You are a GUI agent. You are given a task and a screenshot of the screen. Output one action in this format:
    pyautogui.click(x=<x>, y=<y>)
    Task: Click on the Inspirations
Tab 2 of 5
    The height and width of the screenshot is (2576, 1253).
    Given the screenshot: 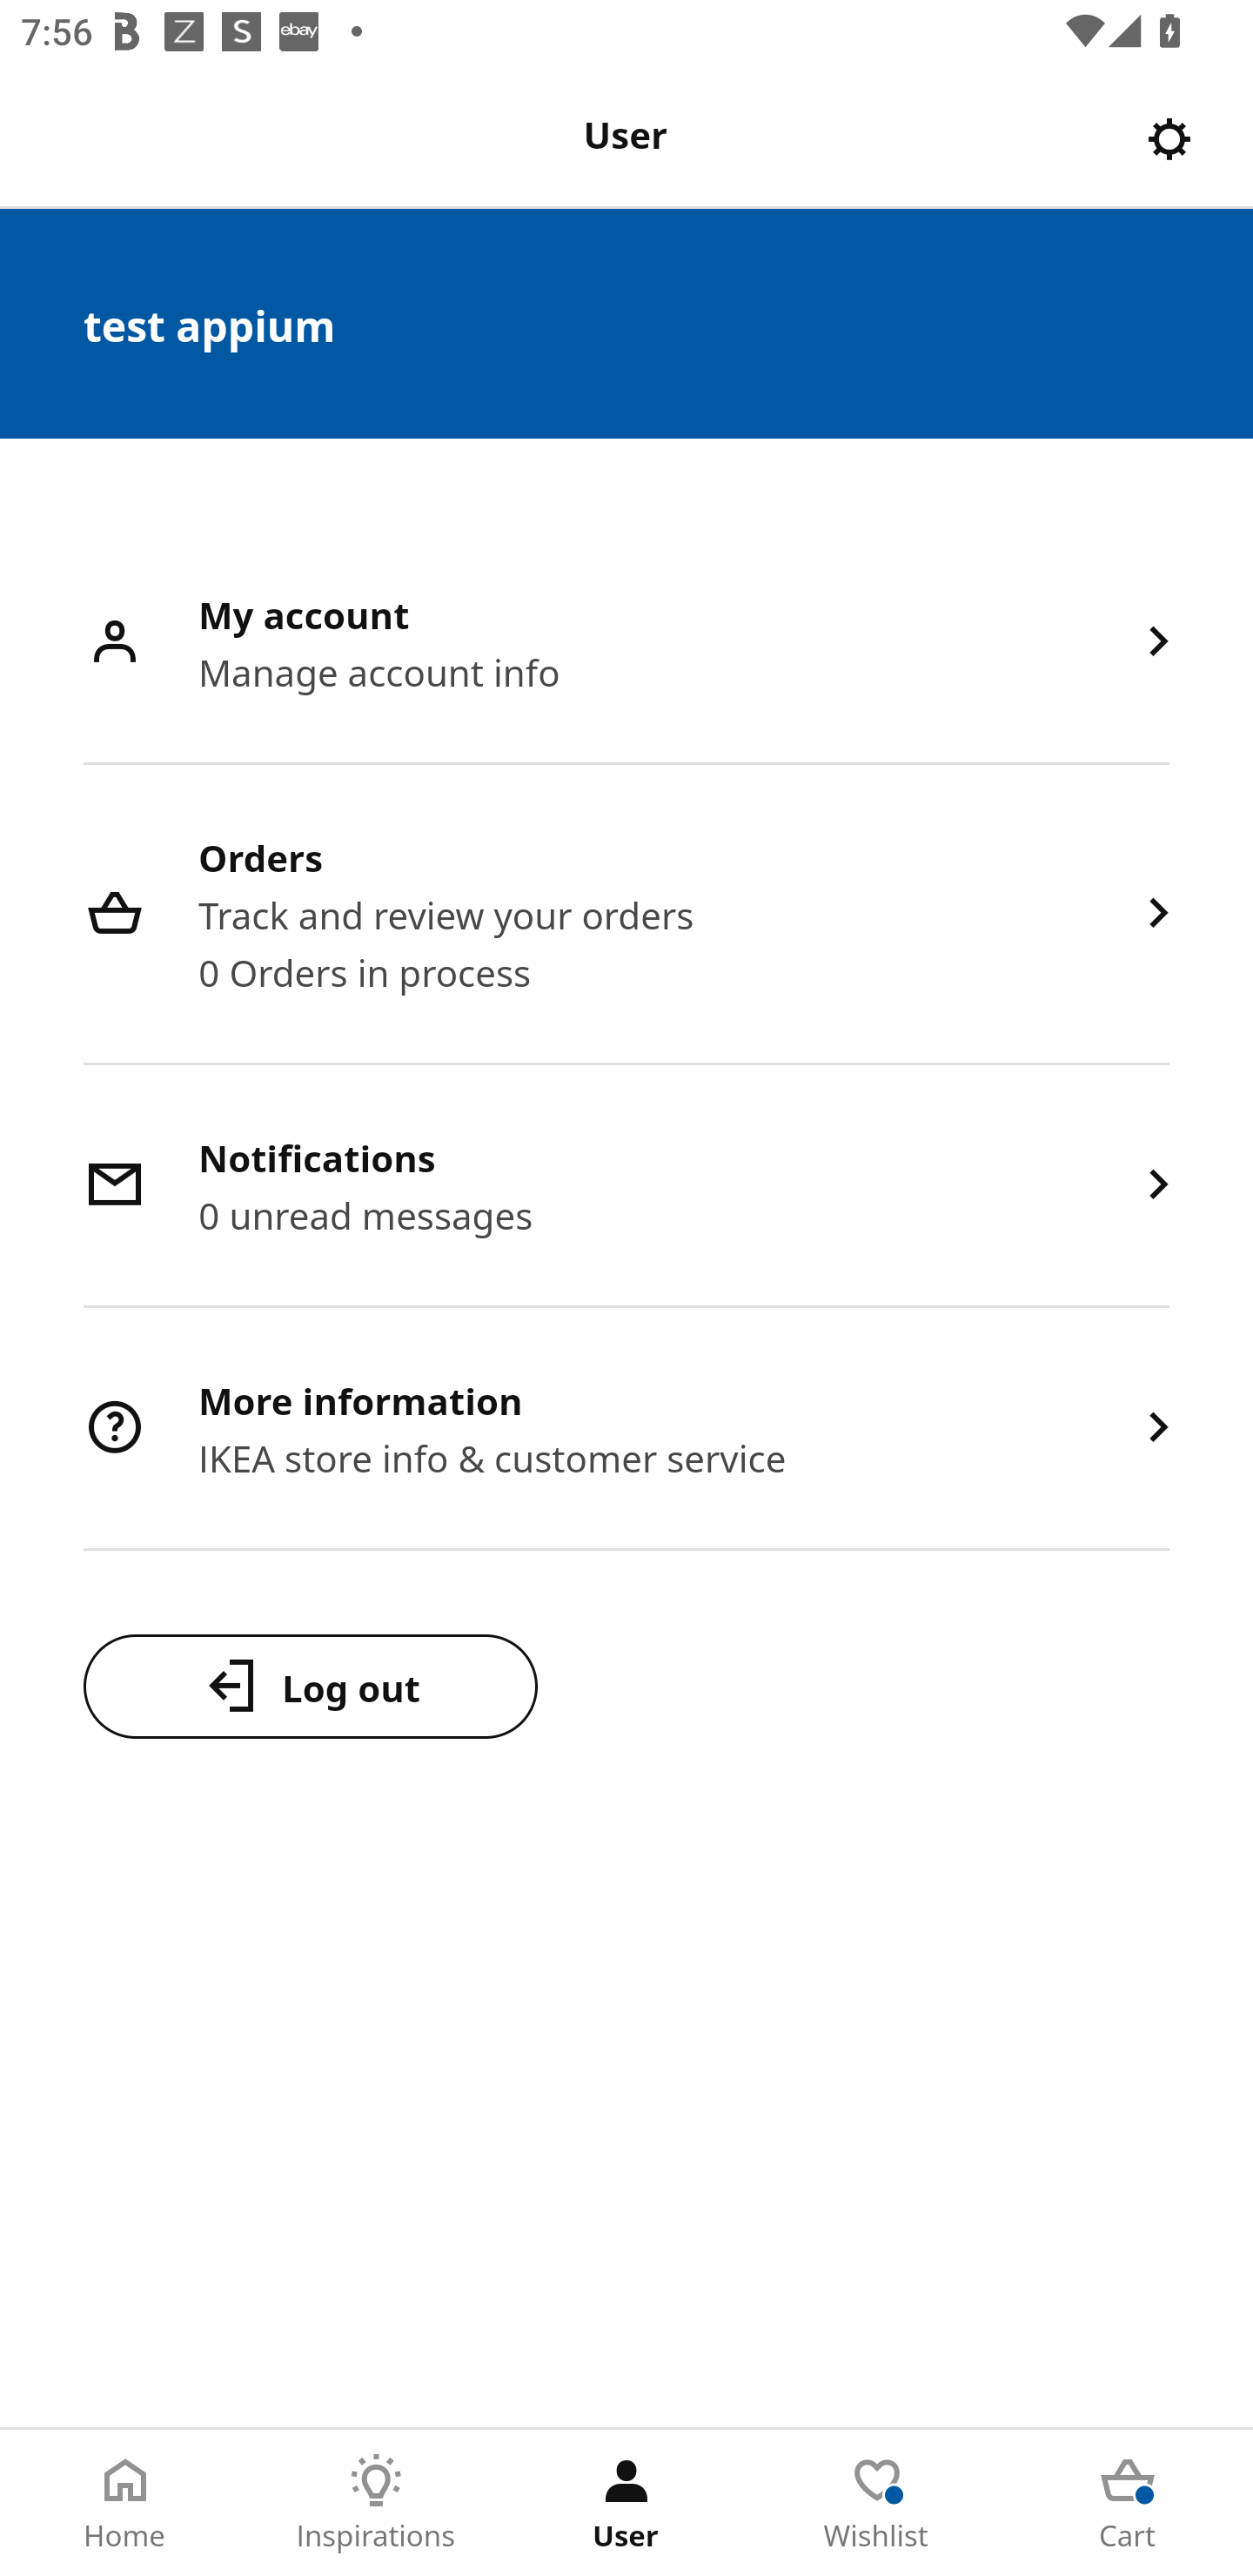 What is the action you would take?
    pyautogui.click(x=376, y=2503)
    